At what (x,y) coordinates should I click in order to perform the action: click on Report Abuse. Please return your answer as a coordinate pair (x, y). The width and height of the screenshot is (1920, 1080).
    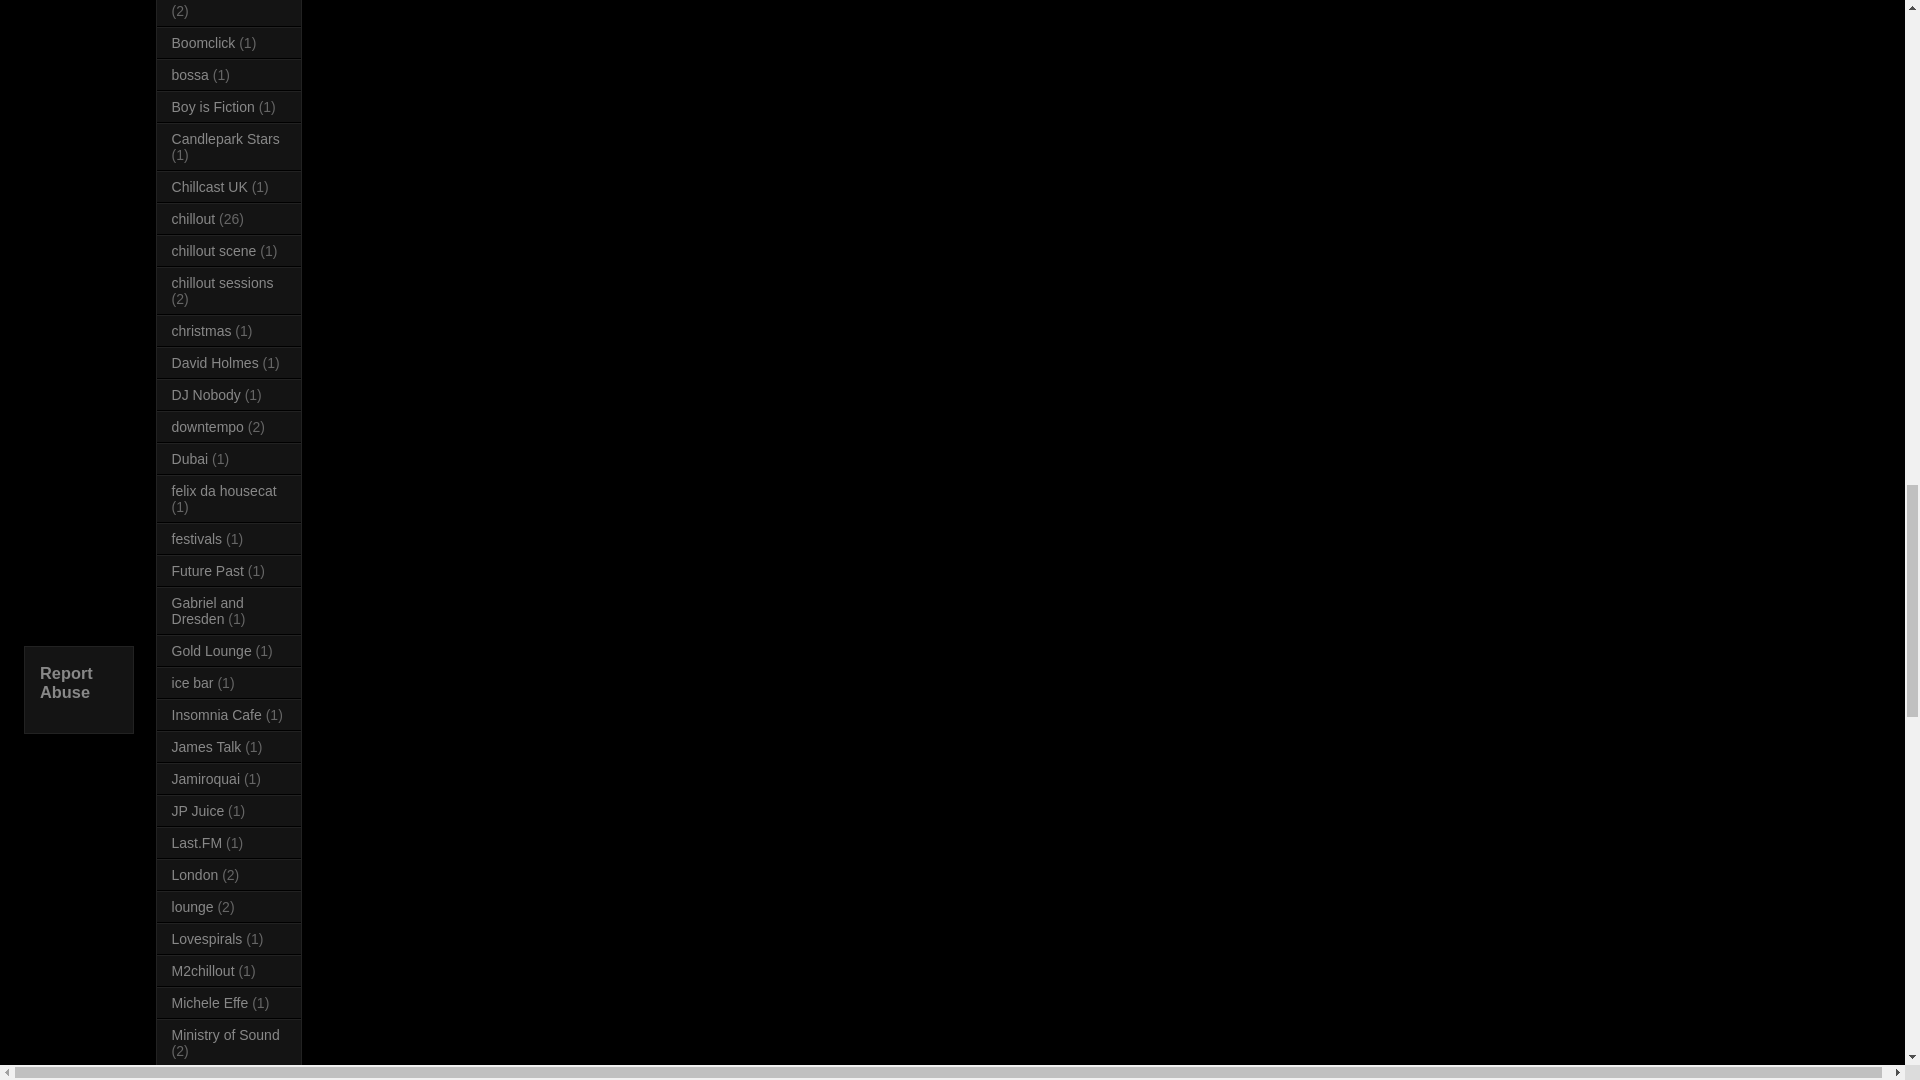
    Looking at the image, I should click on (66, 682).